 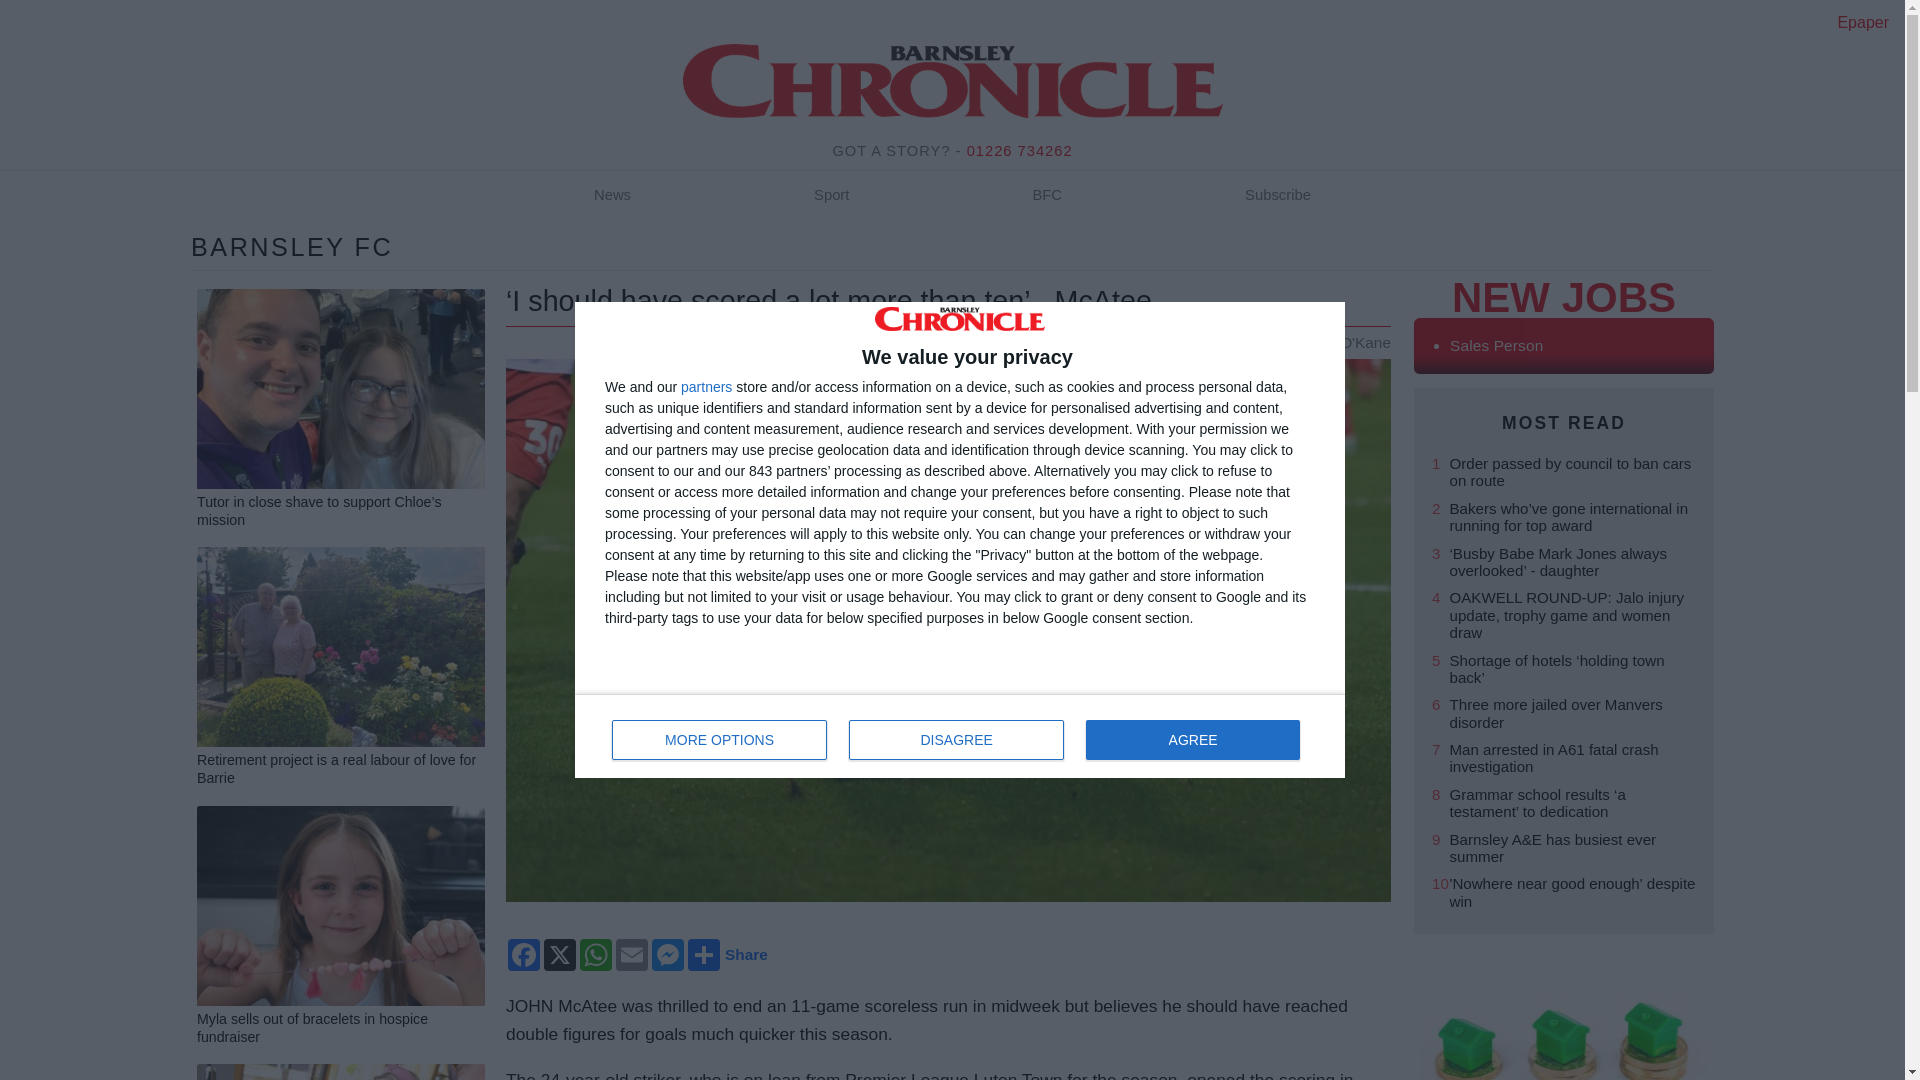 I want to click on partners, so click(x=706, y=387).